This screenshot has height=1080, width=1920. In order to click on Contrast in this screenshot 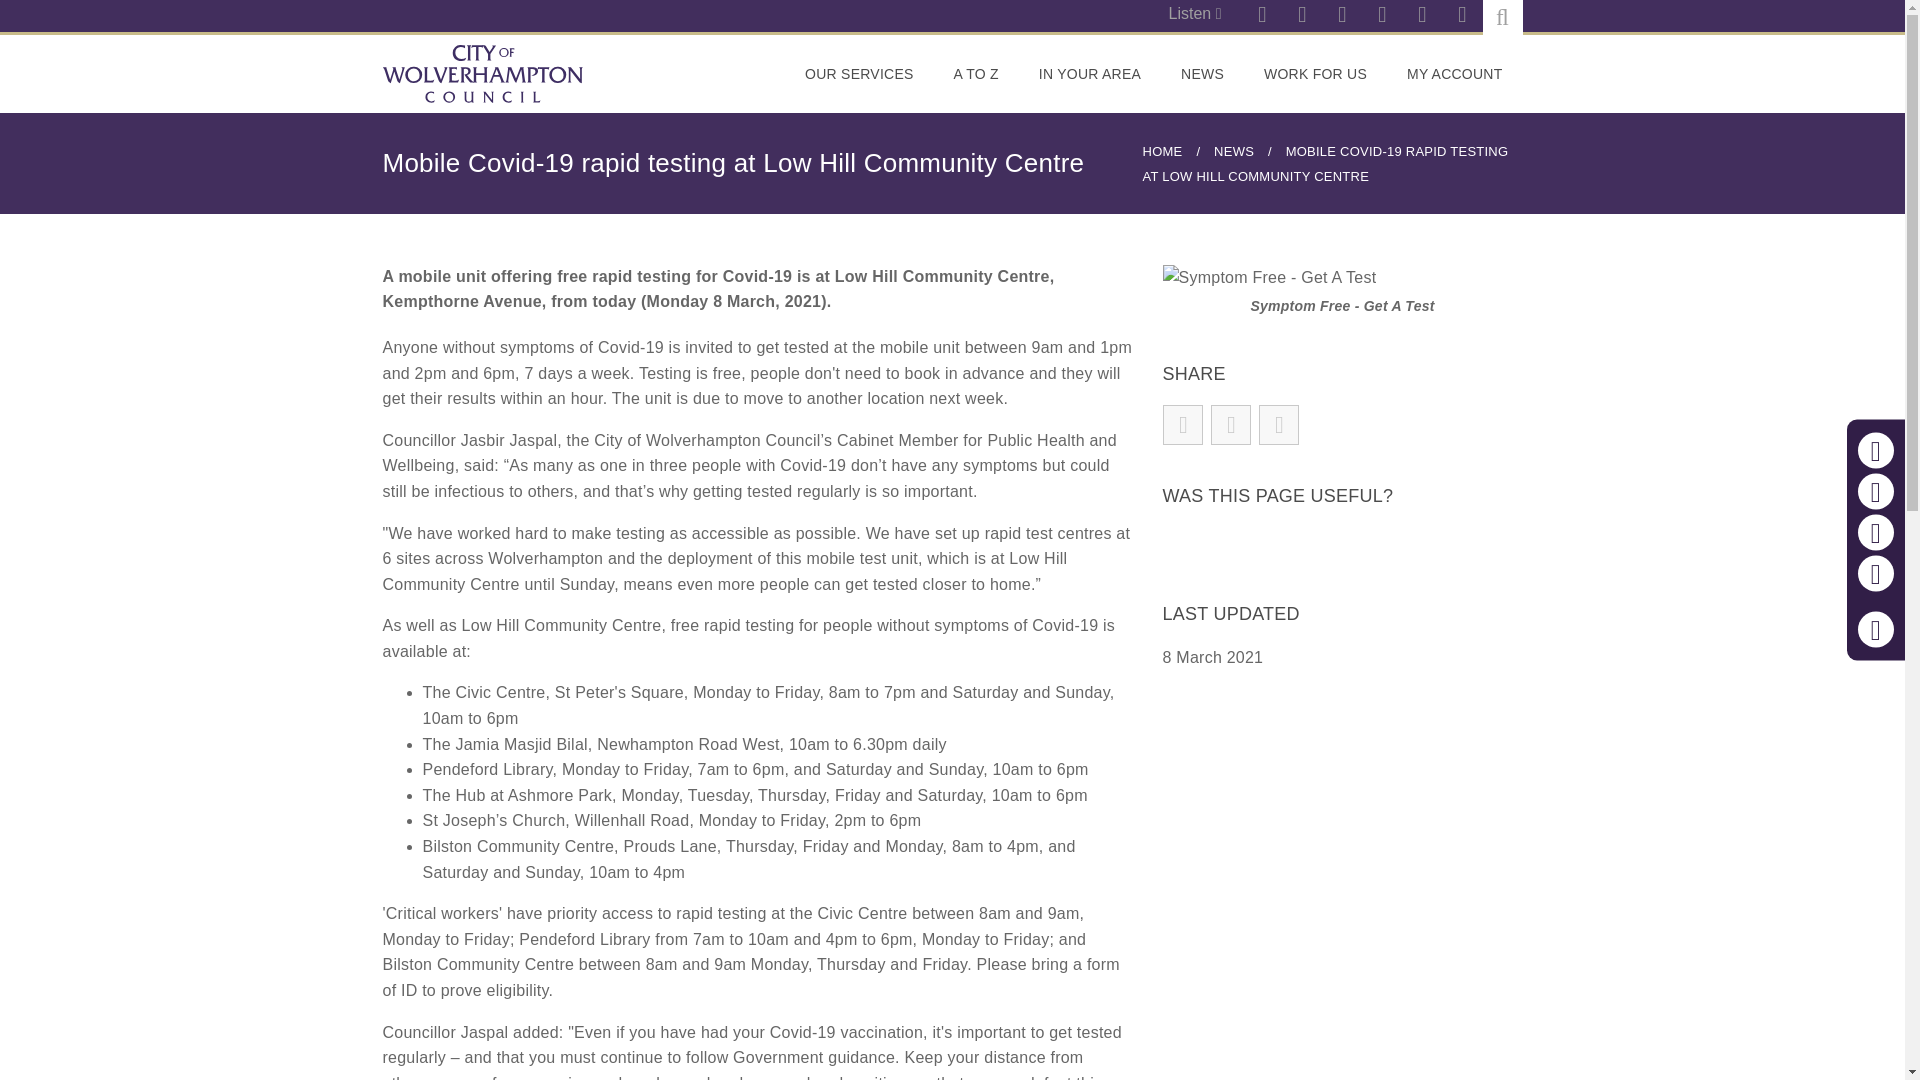, I will do `click(1876, 574)`.